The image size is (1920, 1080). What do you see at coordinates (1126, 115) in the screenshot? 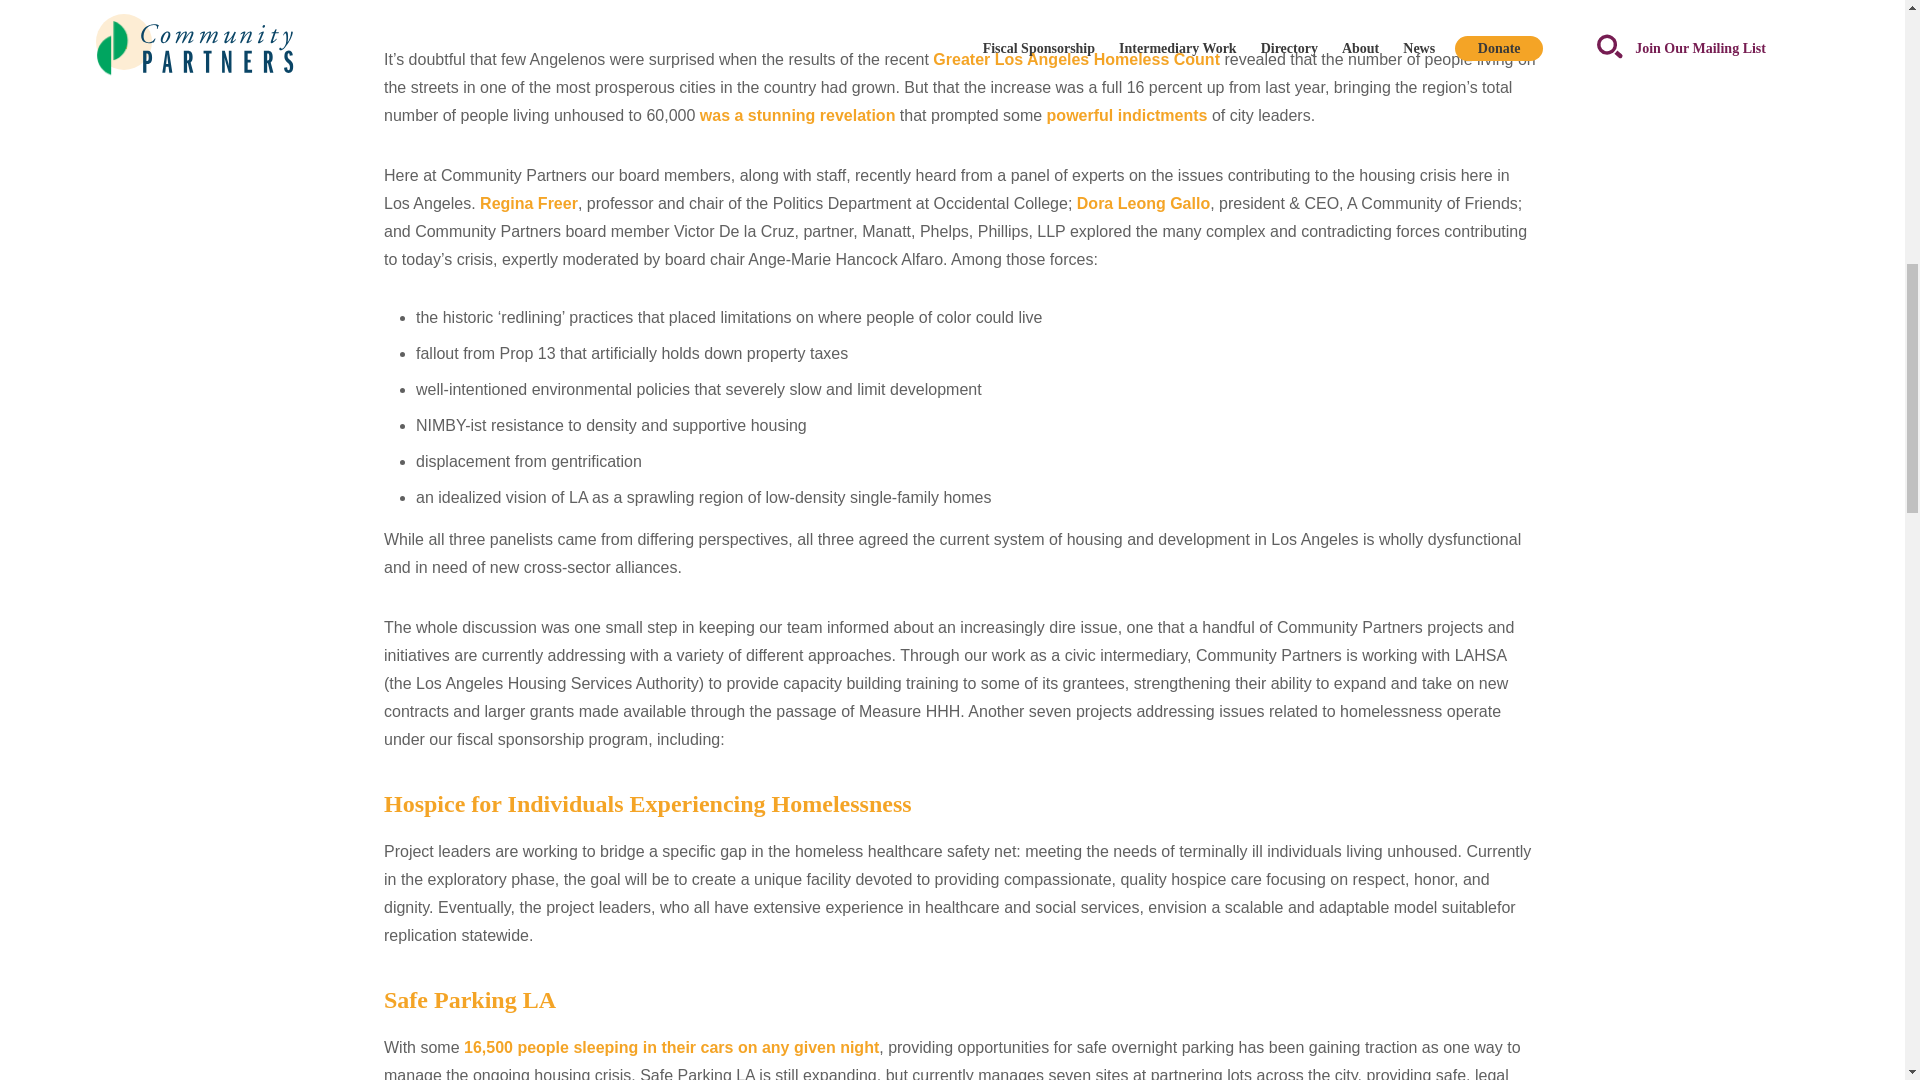
I see `powerful indictments` at bounding box center [1126, 115].